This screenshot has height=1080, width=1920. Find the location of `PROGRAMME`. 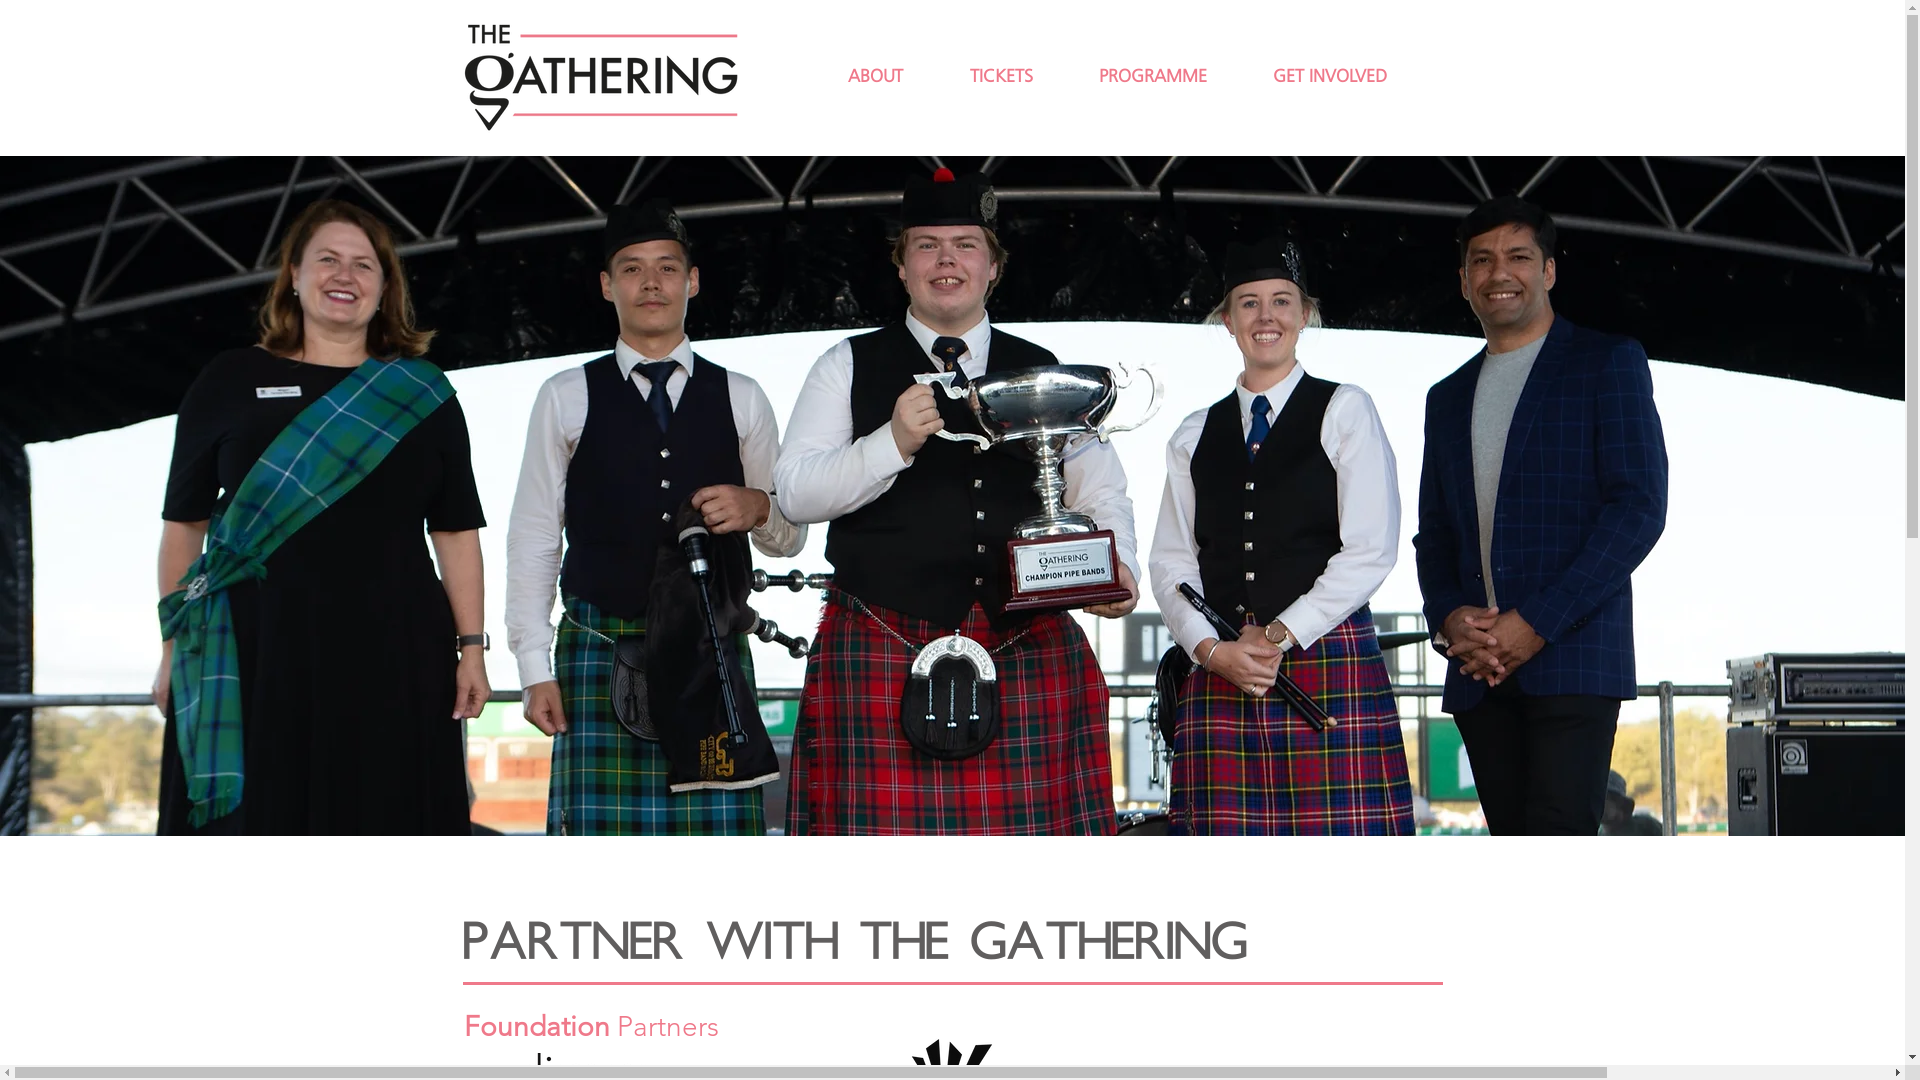

PROGRAMME is located at coordinates (1171, 76).